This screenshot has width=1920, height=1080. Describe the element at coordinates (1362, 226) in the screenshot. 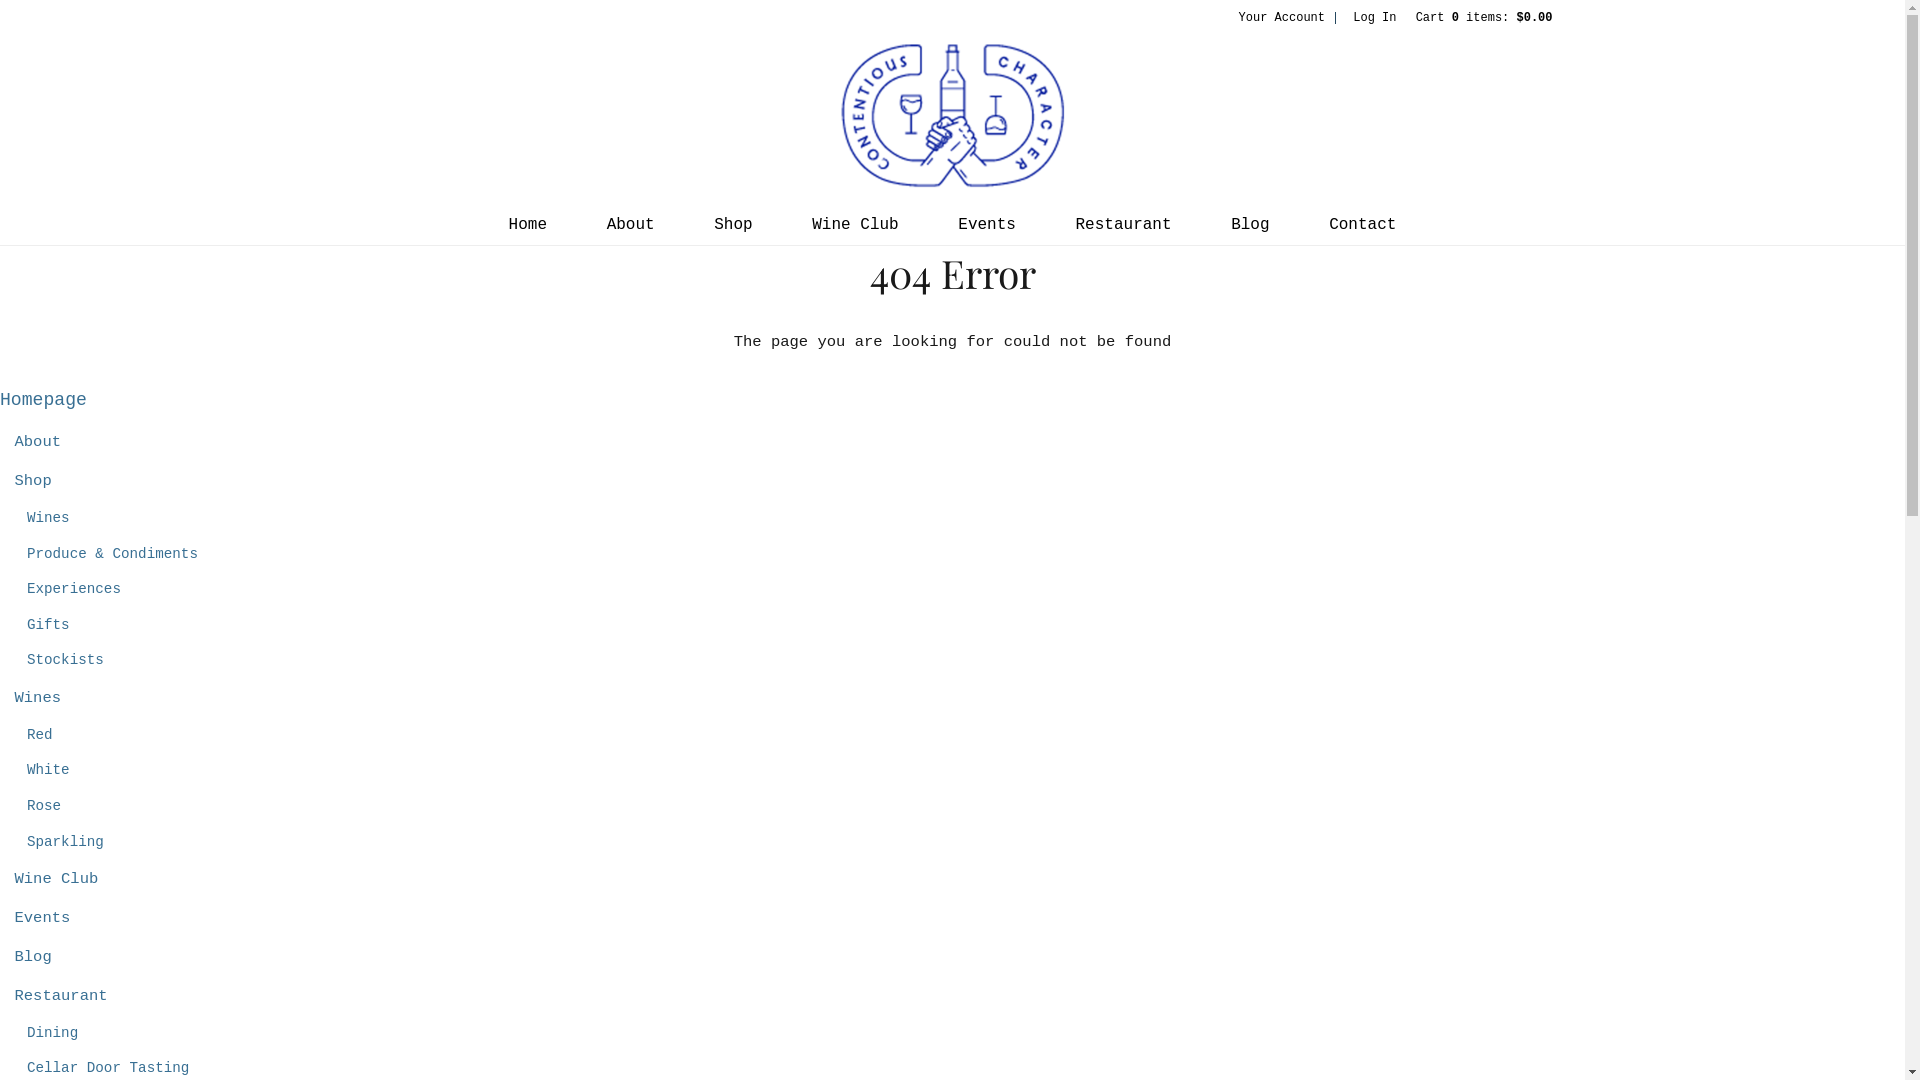

I see `Contact` at that location.